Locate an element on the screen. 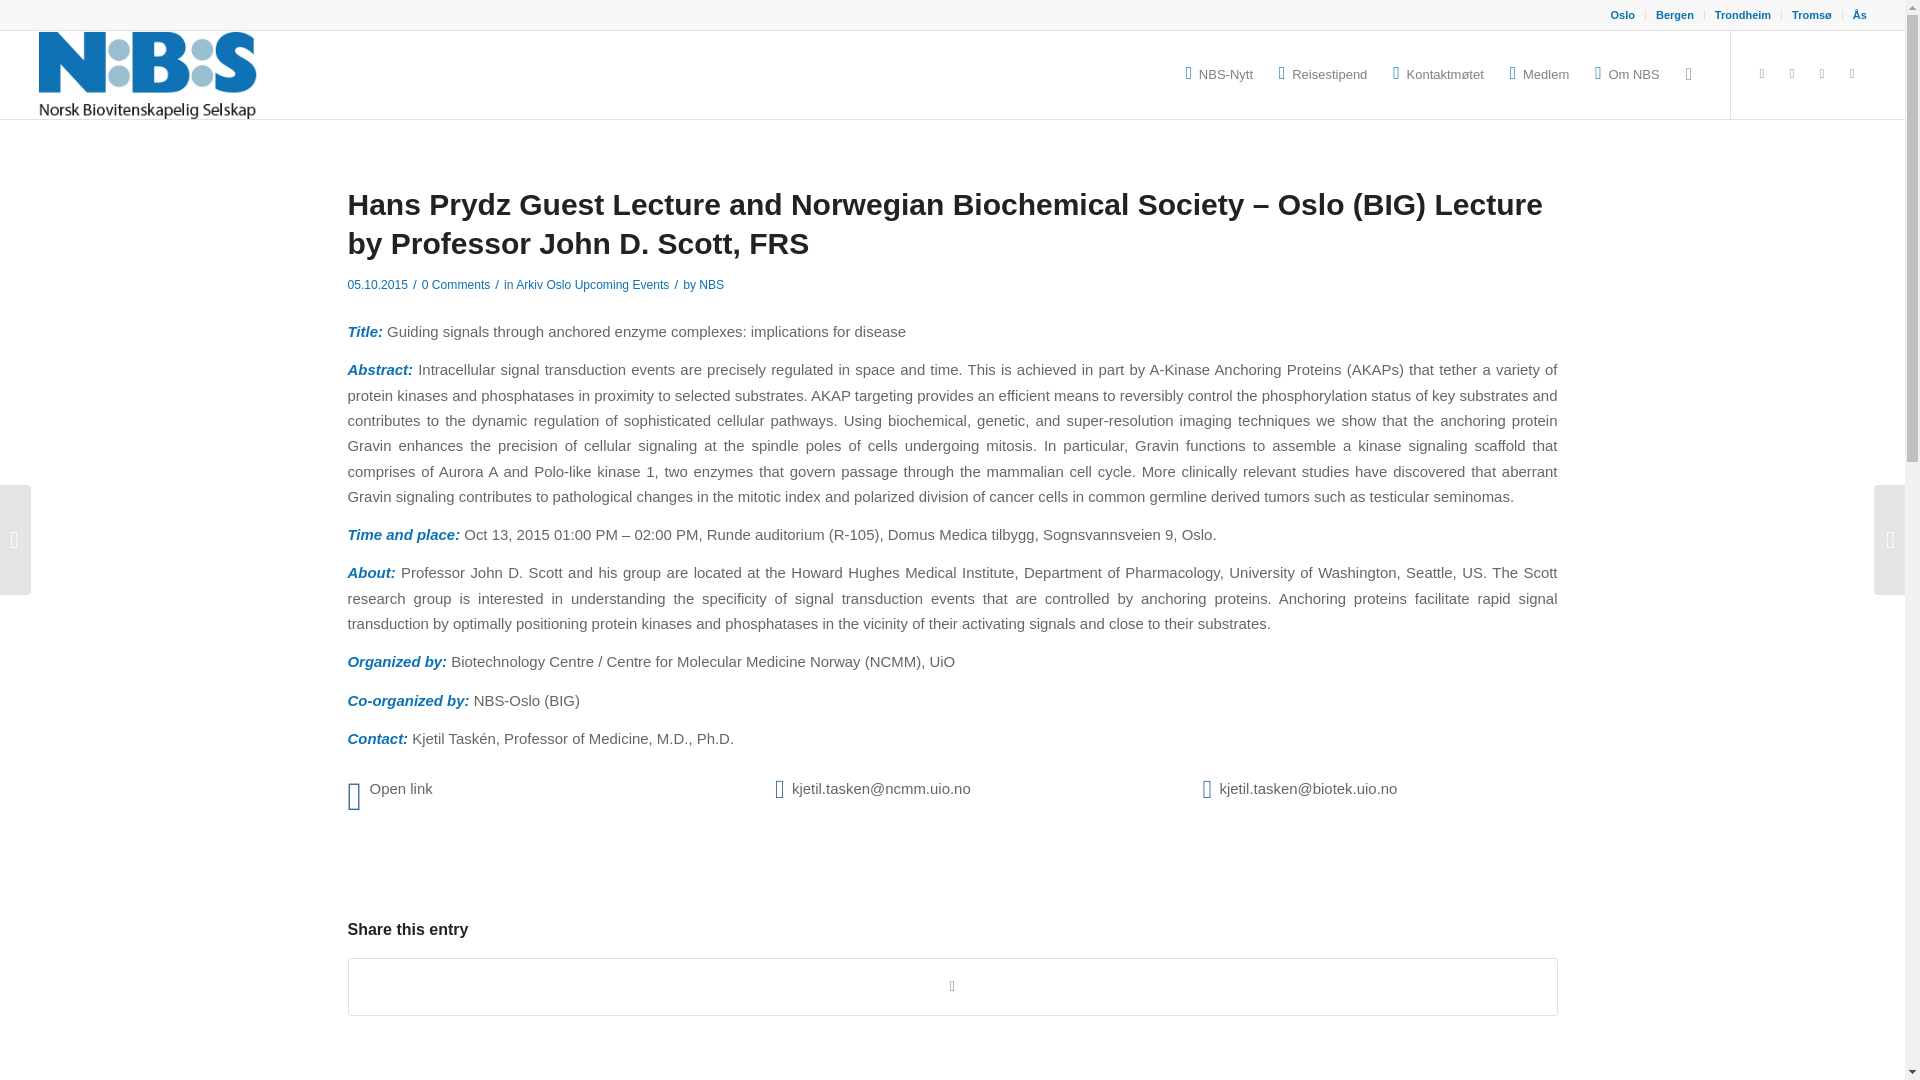 The height and width of the screenshot is (1080, 1920). NBS-Nytt is located at coordinates (1219, 74).